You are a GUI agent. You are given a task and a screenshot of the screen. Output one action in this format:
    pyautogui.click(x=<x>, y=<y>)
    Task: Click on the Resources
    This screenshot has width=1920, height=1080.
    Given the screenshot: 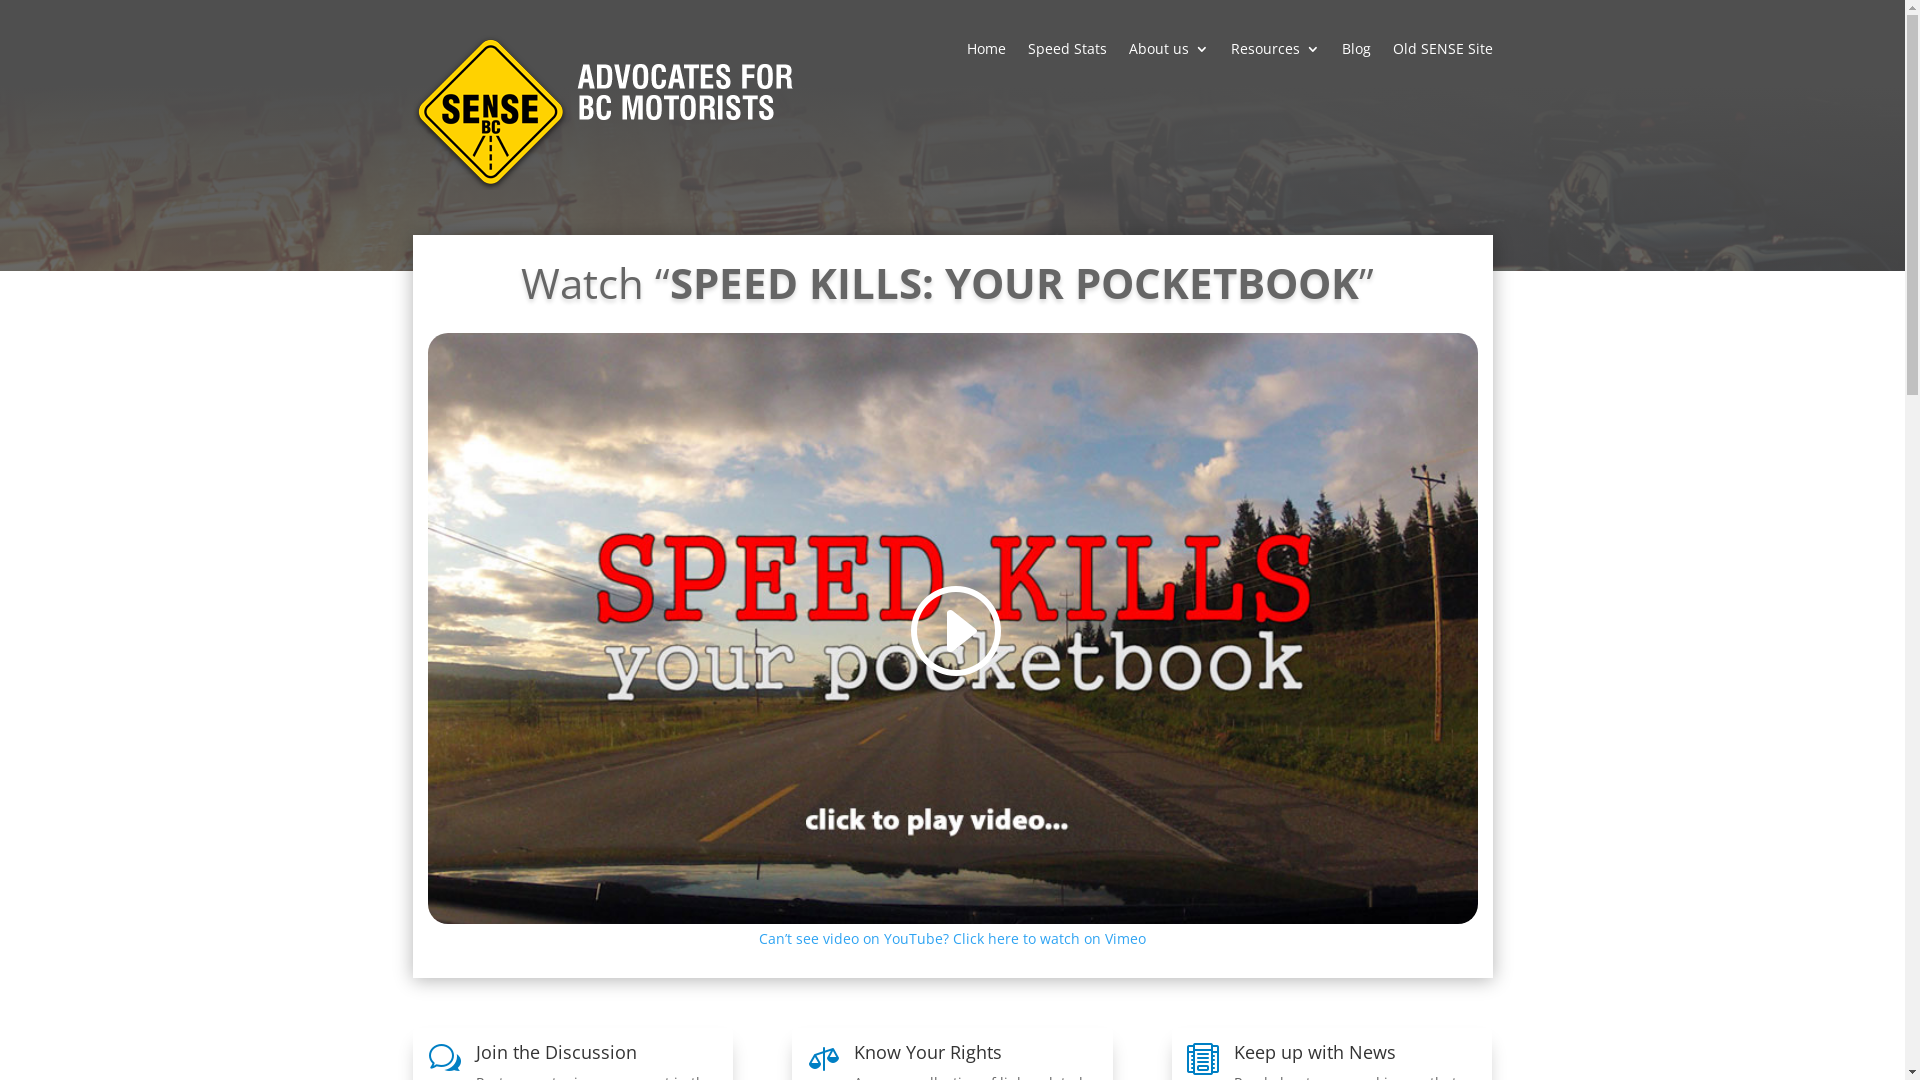 What is the action you would take?
    pyautogui.click(x=1274, y=64)
    